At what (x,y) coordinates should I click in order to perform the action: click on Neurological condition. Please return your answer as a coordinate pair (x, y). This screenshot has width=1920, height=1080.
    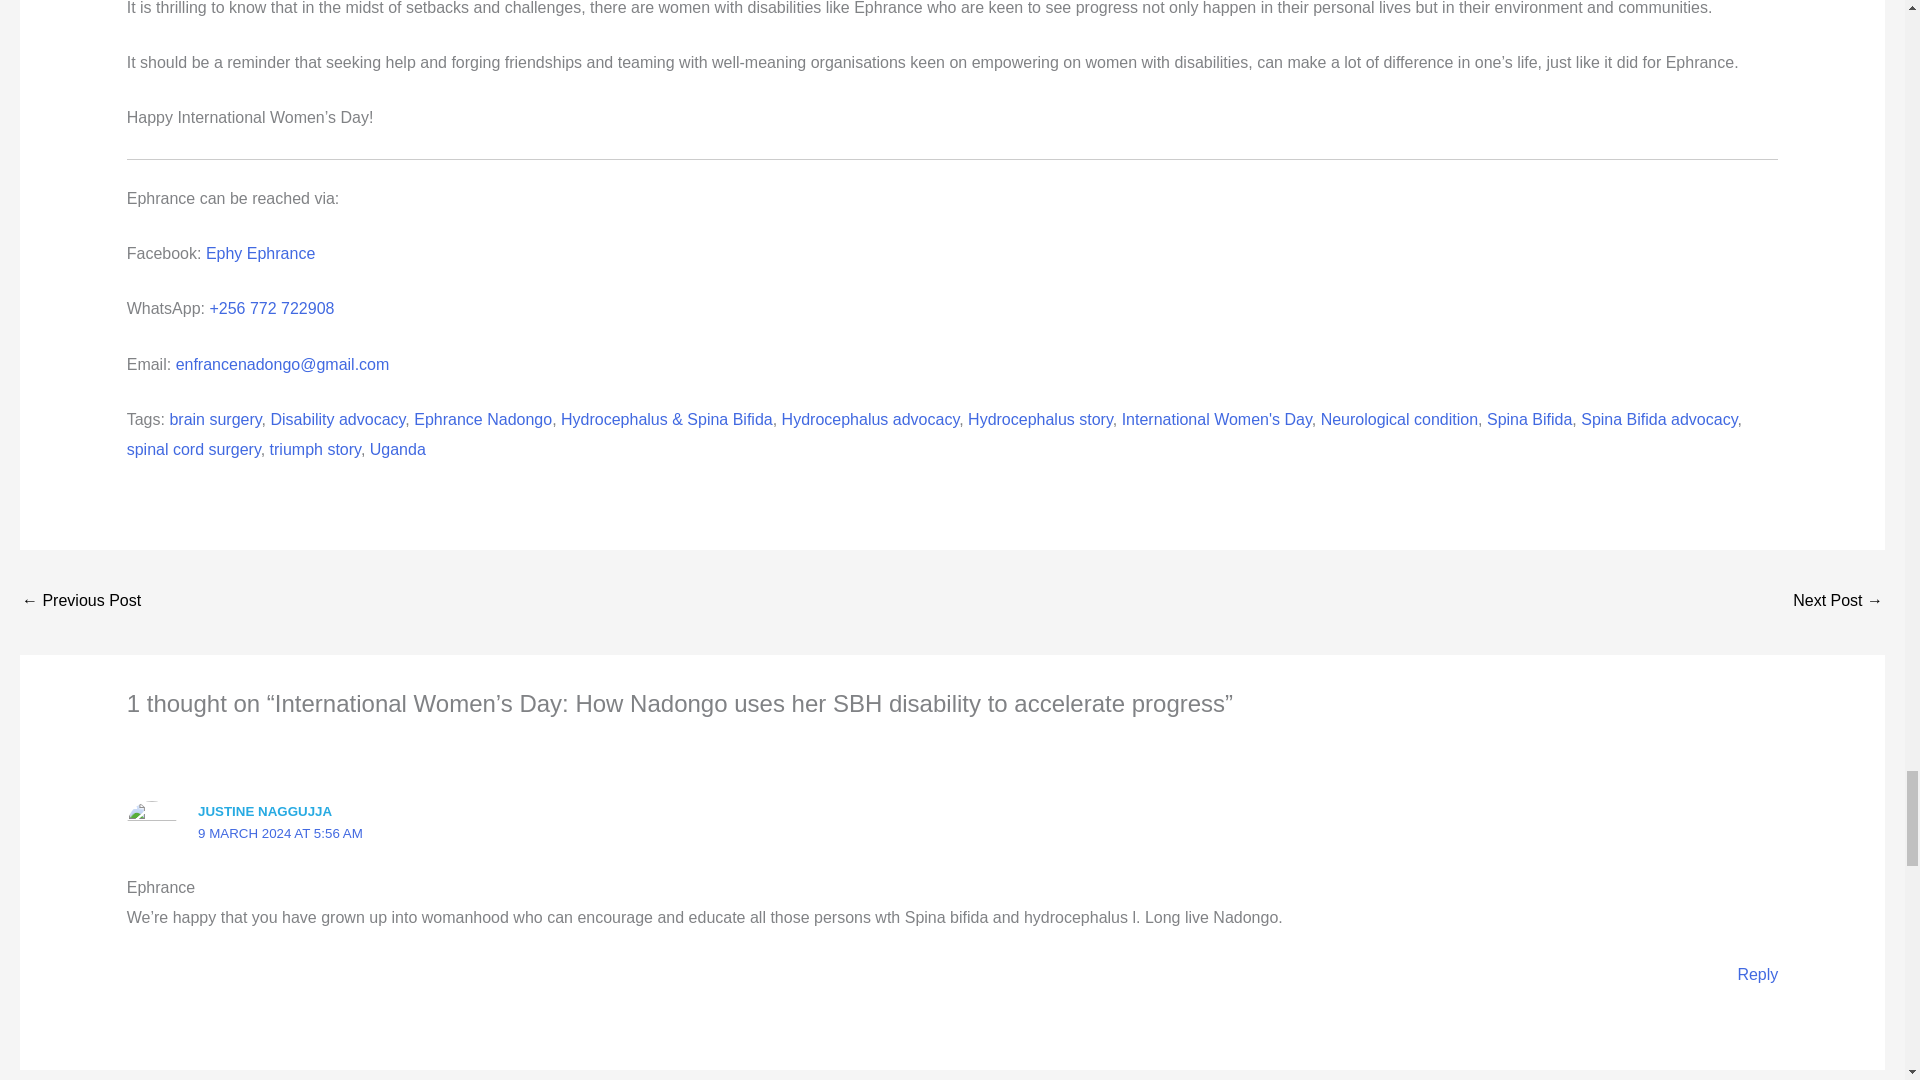
    Looking at the image, I should click on (1399, 419).